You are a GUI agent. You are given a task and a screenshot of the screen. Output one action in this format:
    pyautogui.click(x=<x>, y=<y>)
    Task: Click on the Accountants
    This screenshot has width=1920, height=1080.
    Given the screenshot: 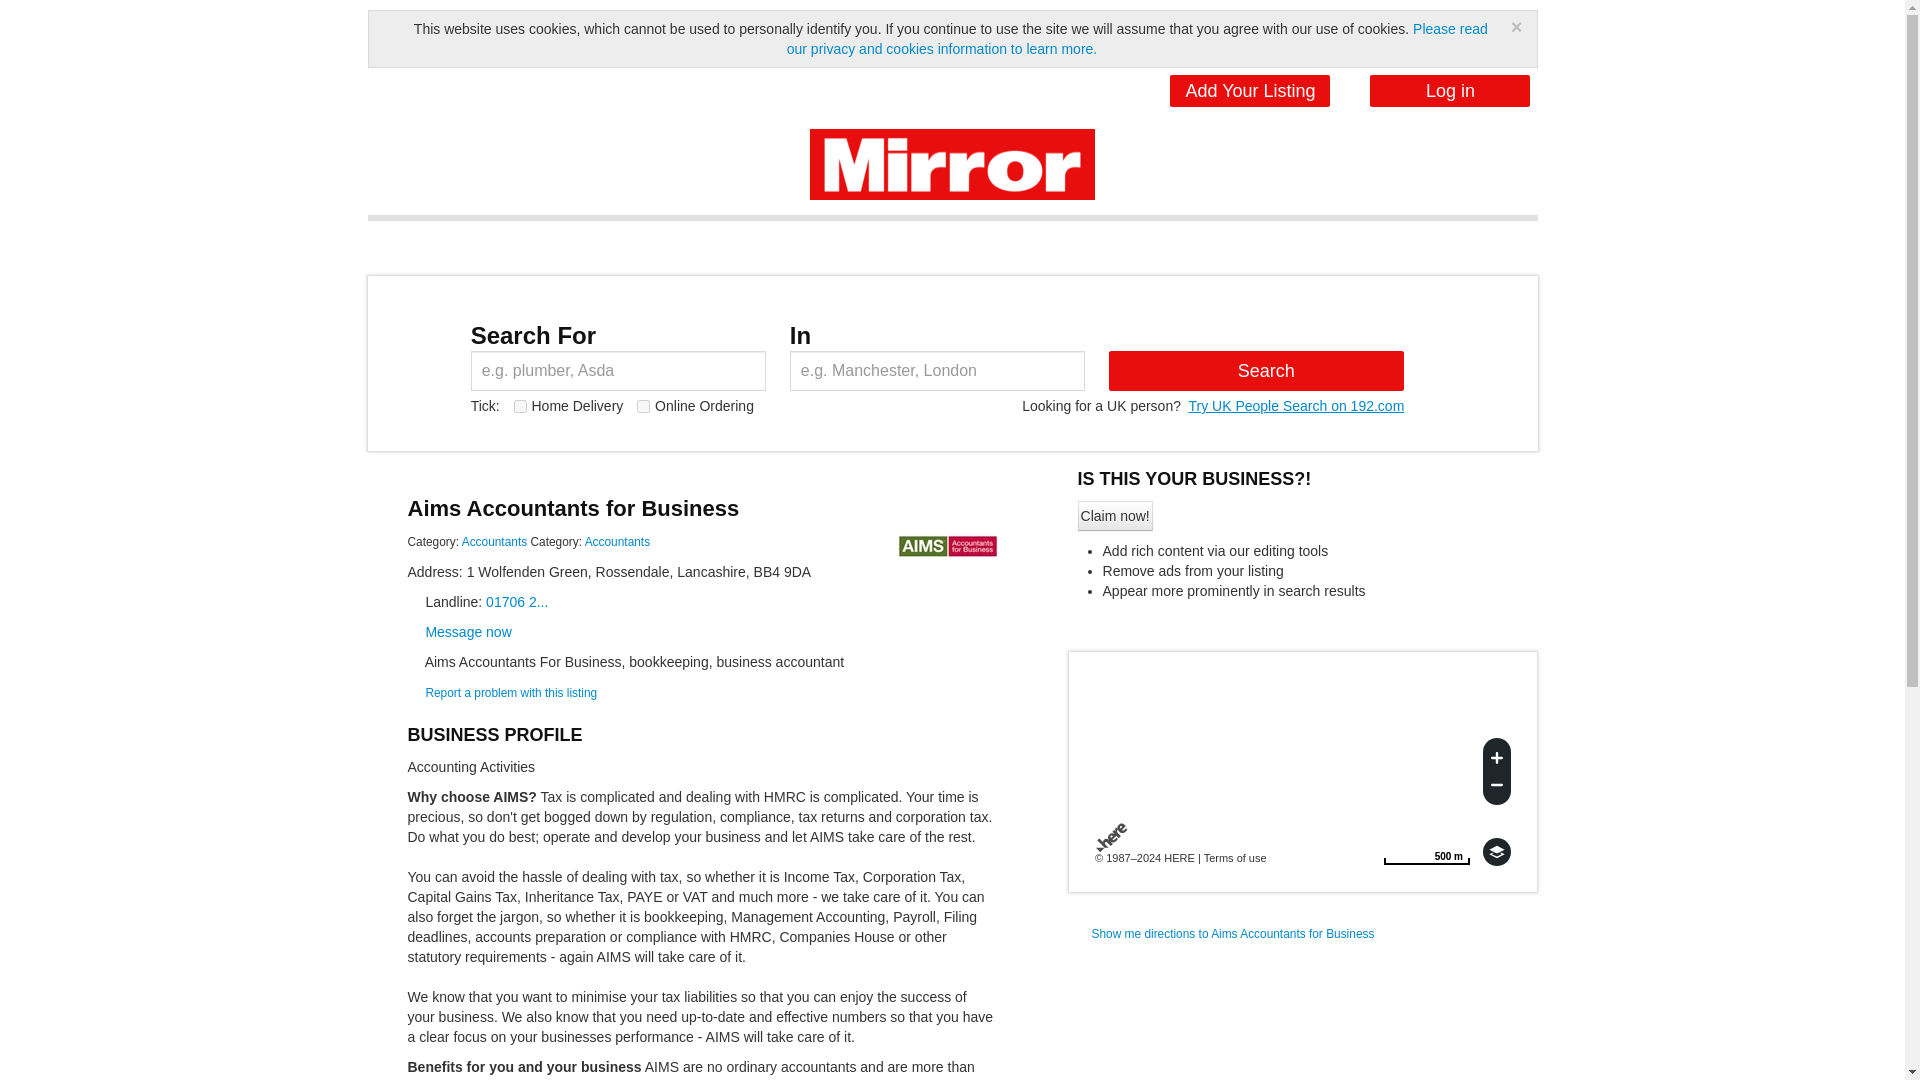 What is the action you would take?
    pyautogui.click(x=494, y=541)
    